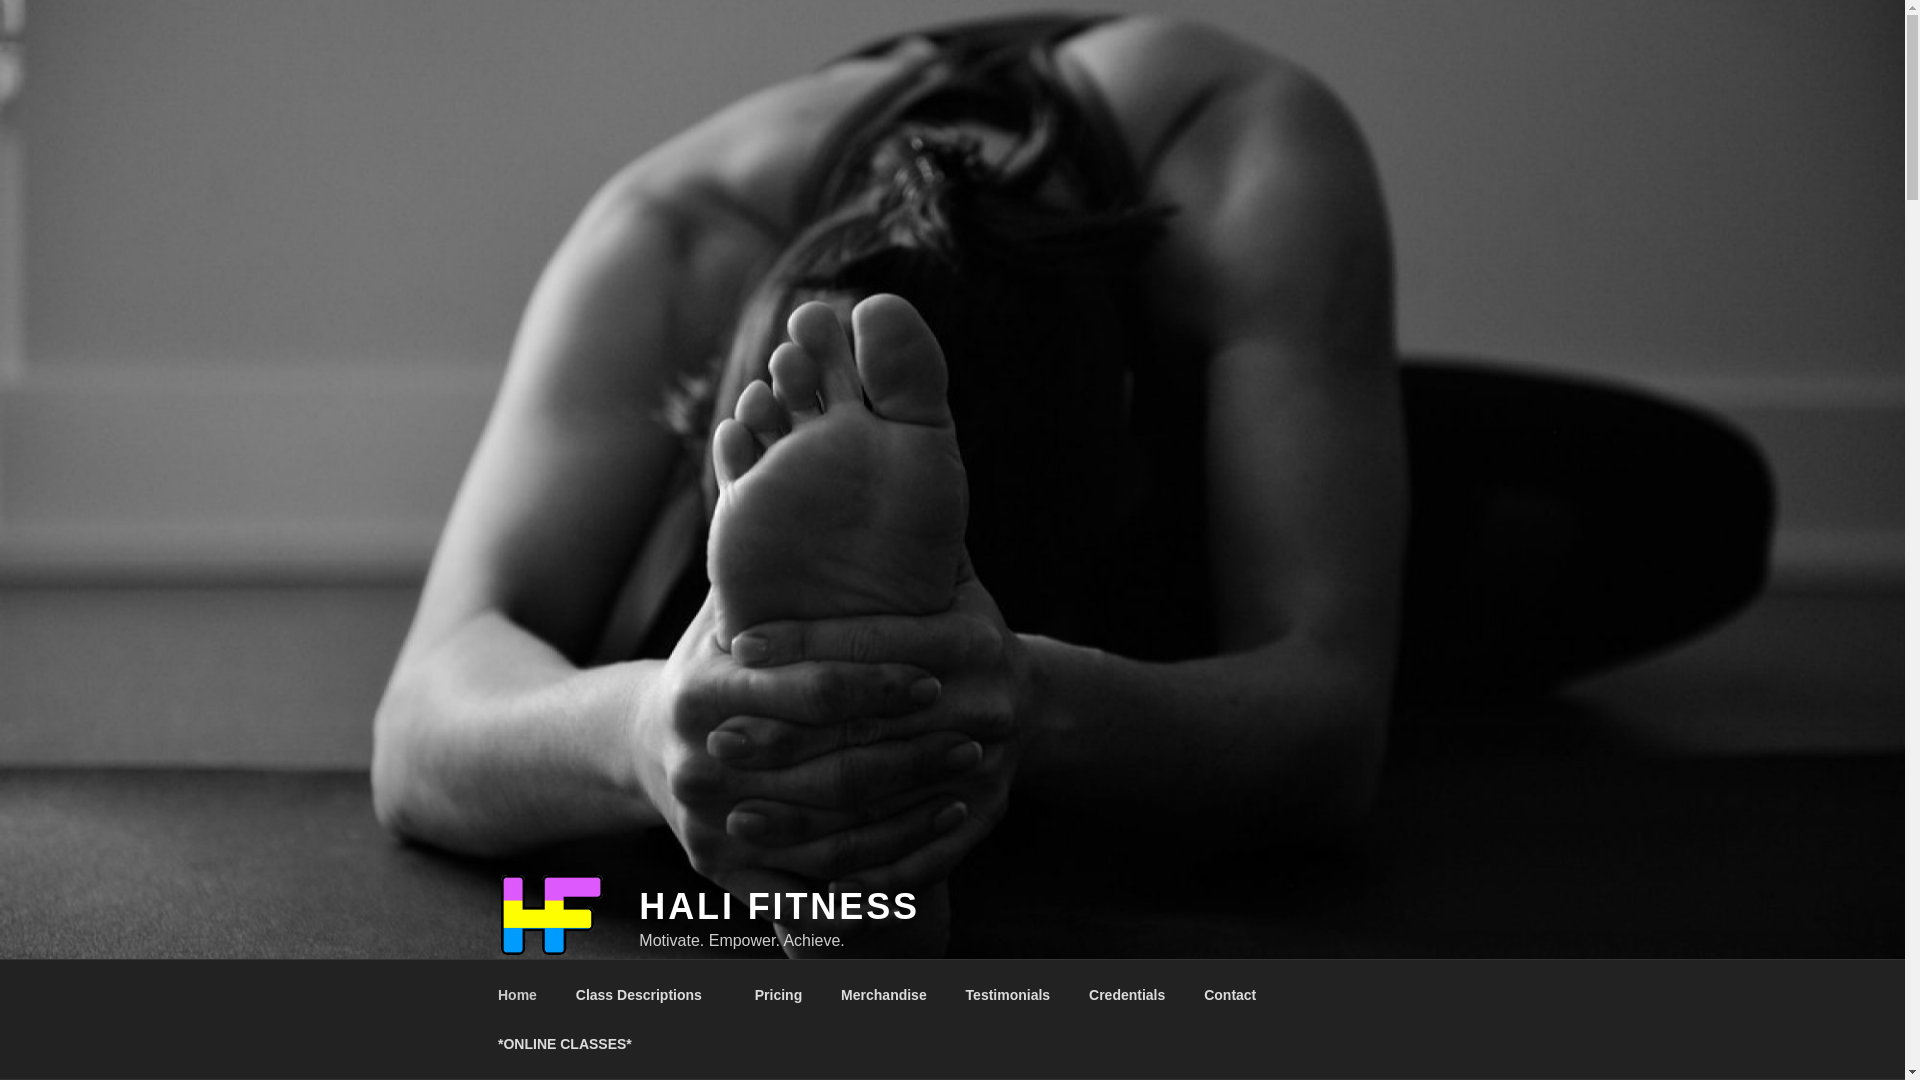  What do you see at coordinates (646, 994) in the screenshot?
I see `Class Descriptions` at bounding box center [646, 994].